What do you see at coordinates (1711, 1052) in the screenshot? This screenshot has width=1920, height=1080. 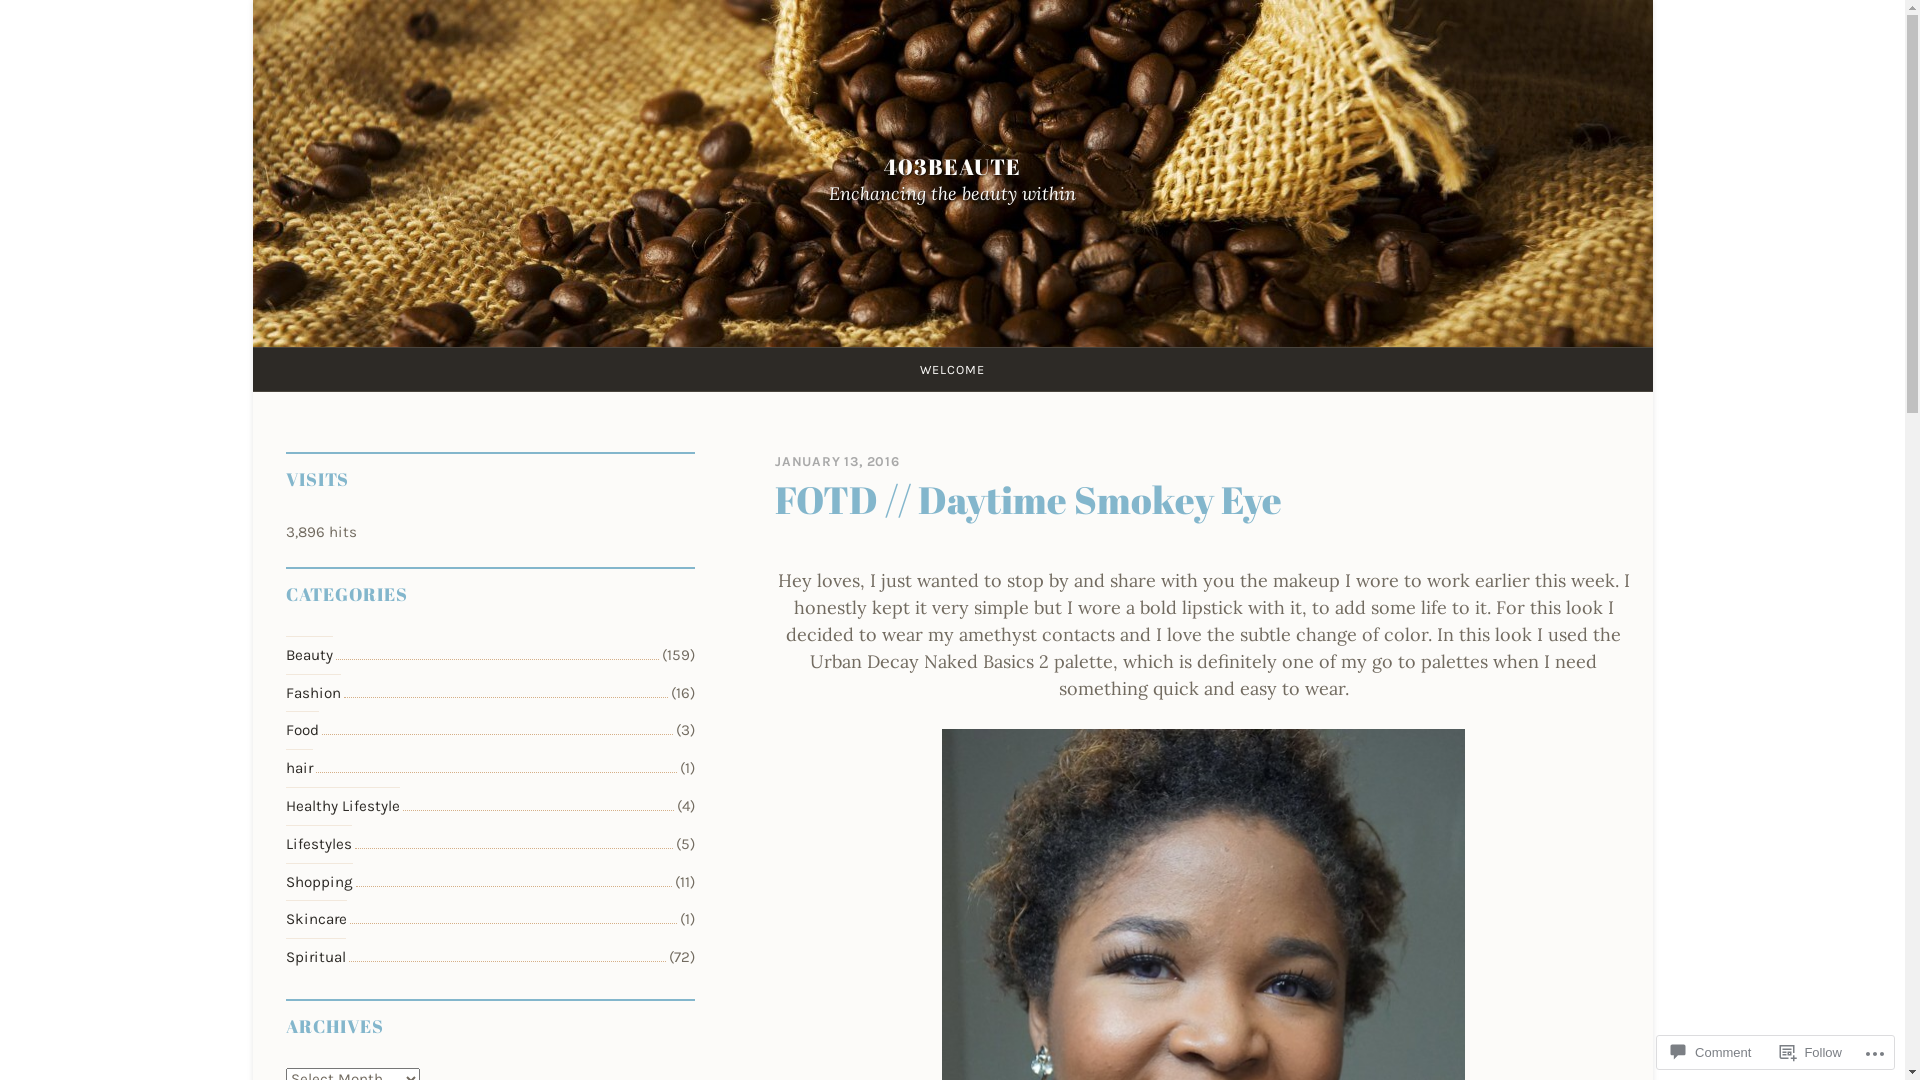 I see `Comment` at bounding box center [1711, 1052].